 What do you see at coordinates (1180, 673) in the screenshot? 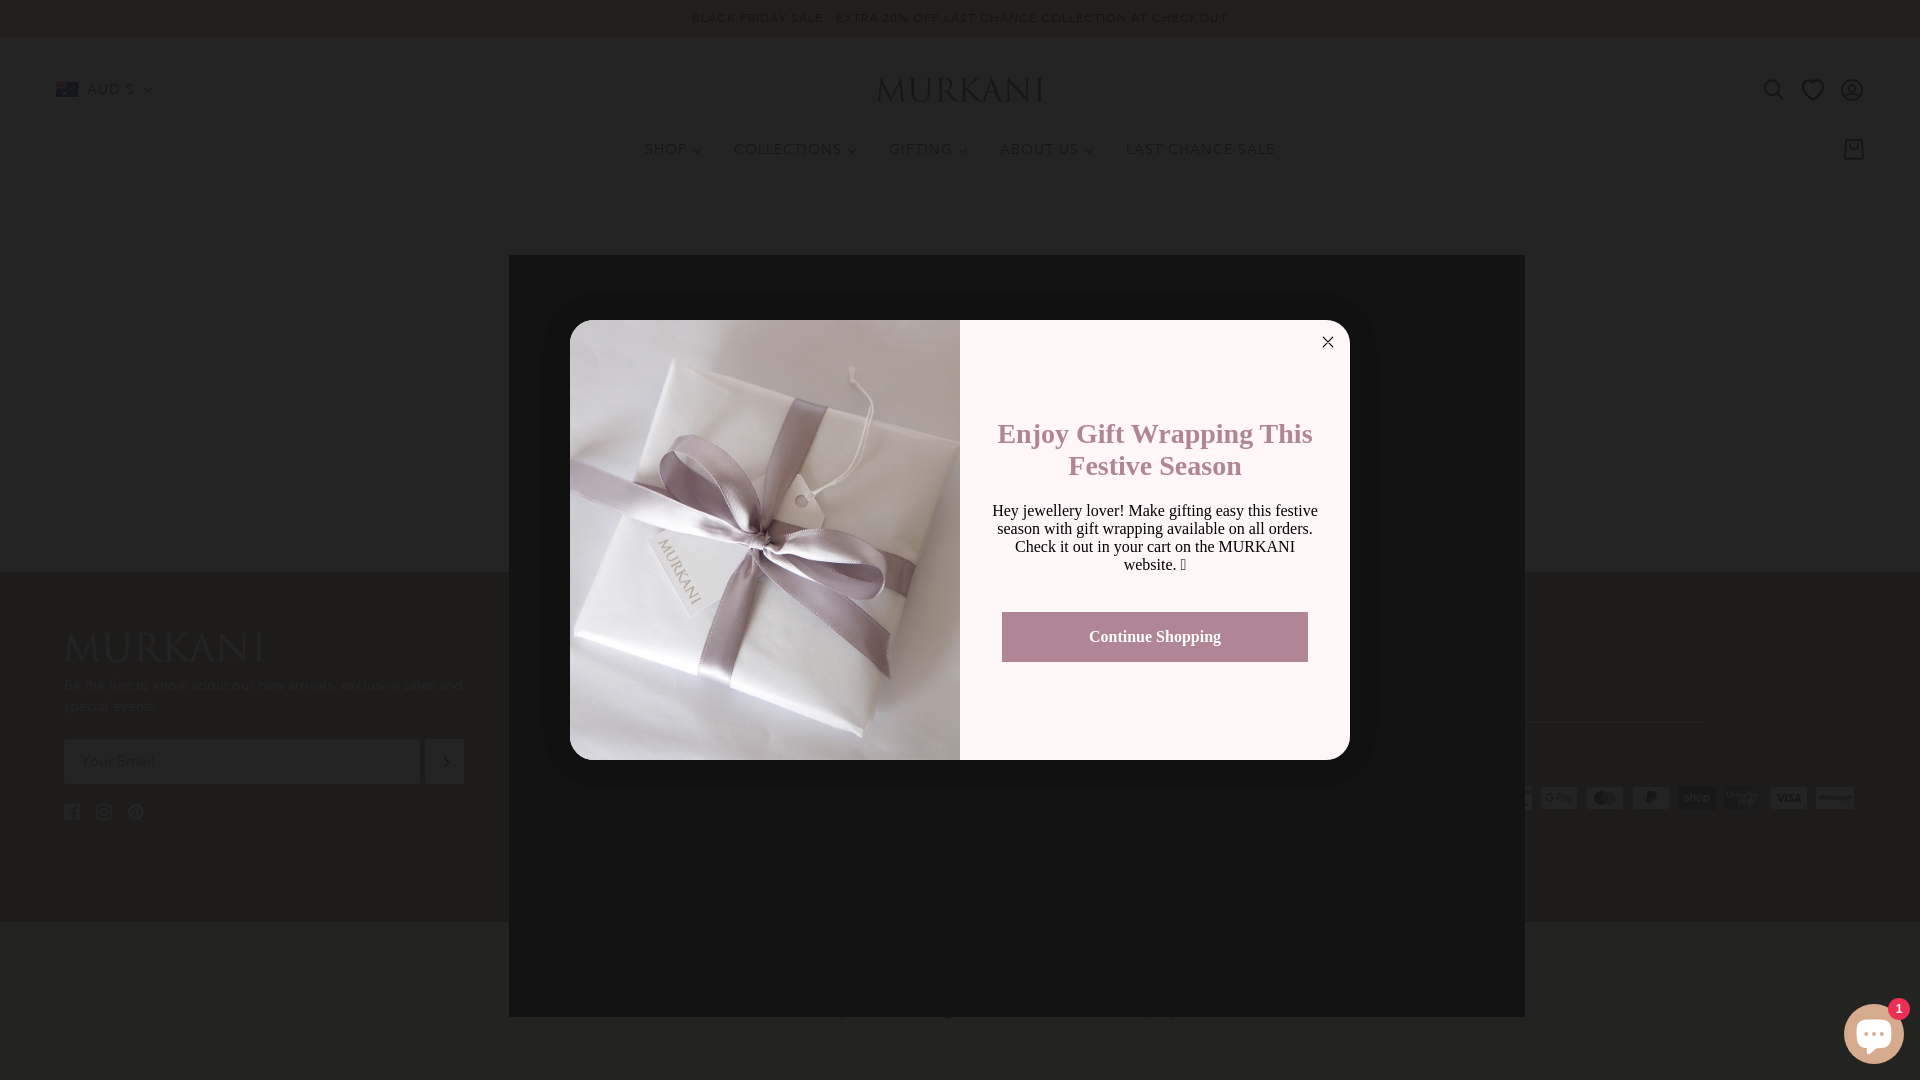
I see `Sizing & Jewellery Info` at bounding box center [1180, 673].